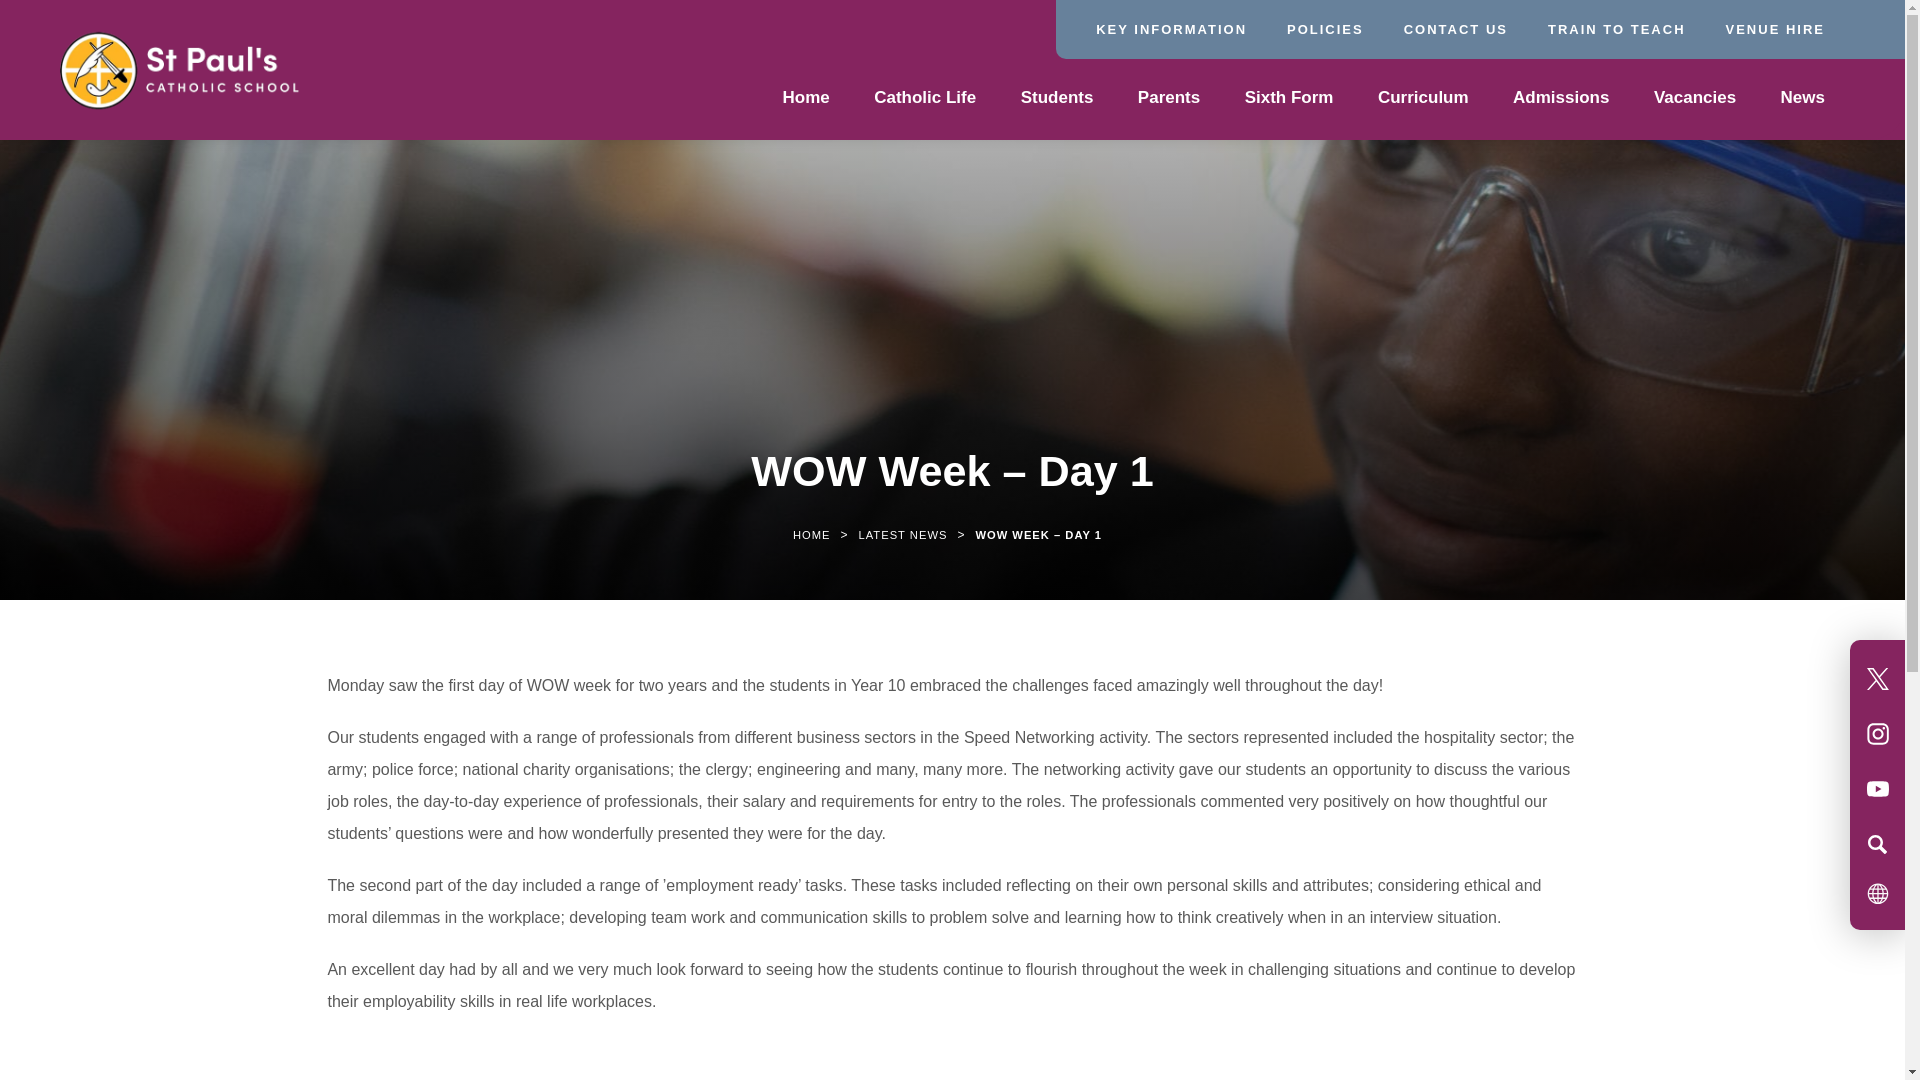 Image resolution: width=1920 pixels, height=1080 pixels. I want to click on KEY INFORMATION, so click(1171, 28).